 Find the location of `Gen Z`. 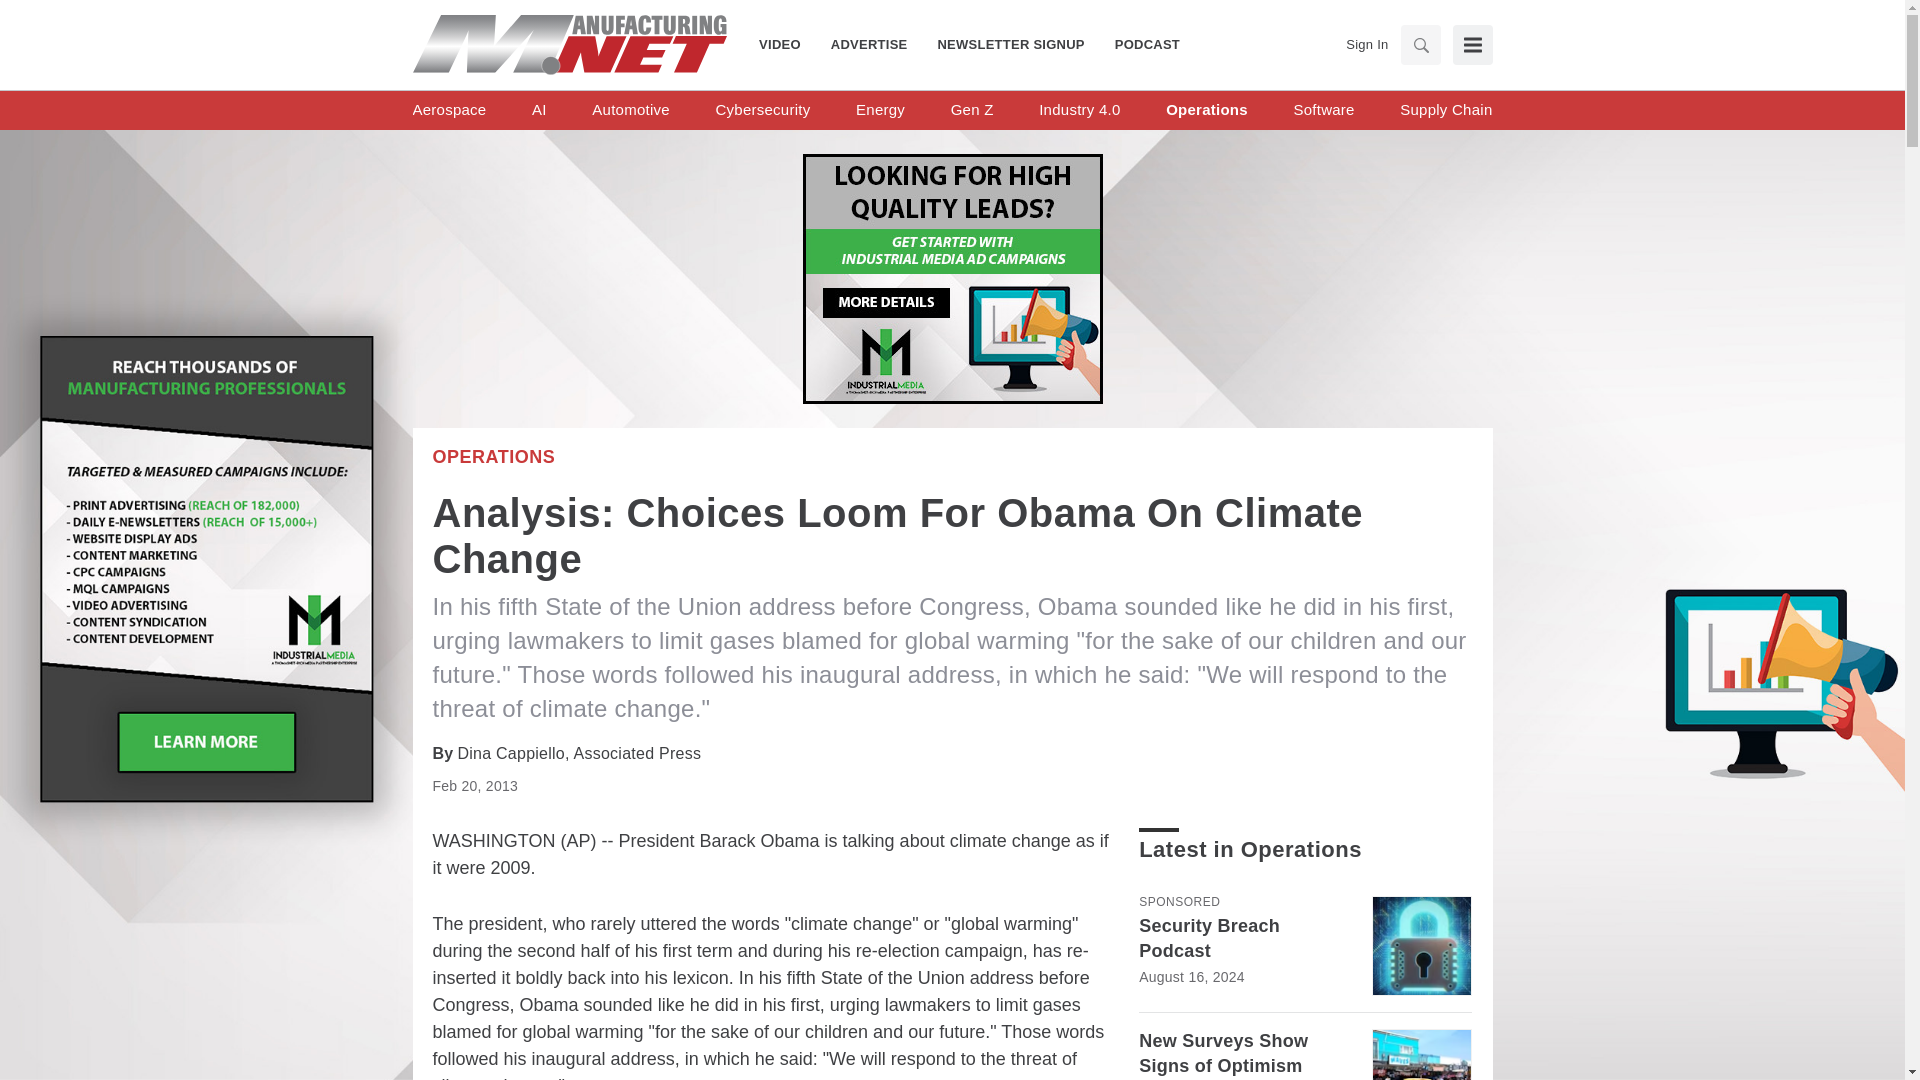

Gen Z is located at coordinates (972, 110).